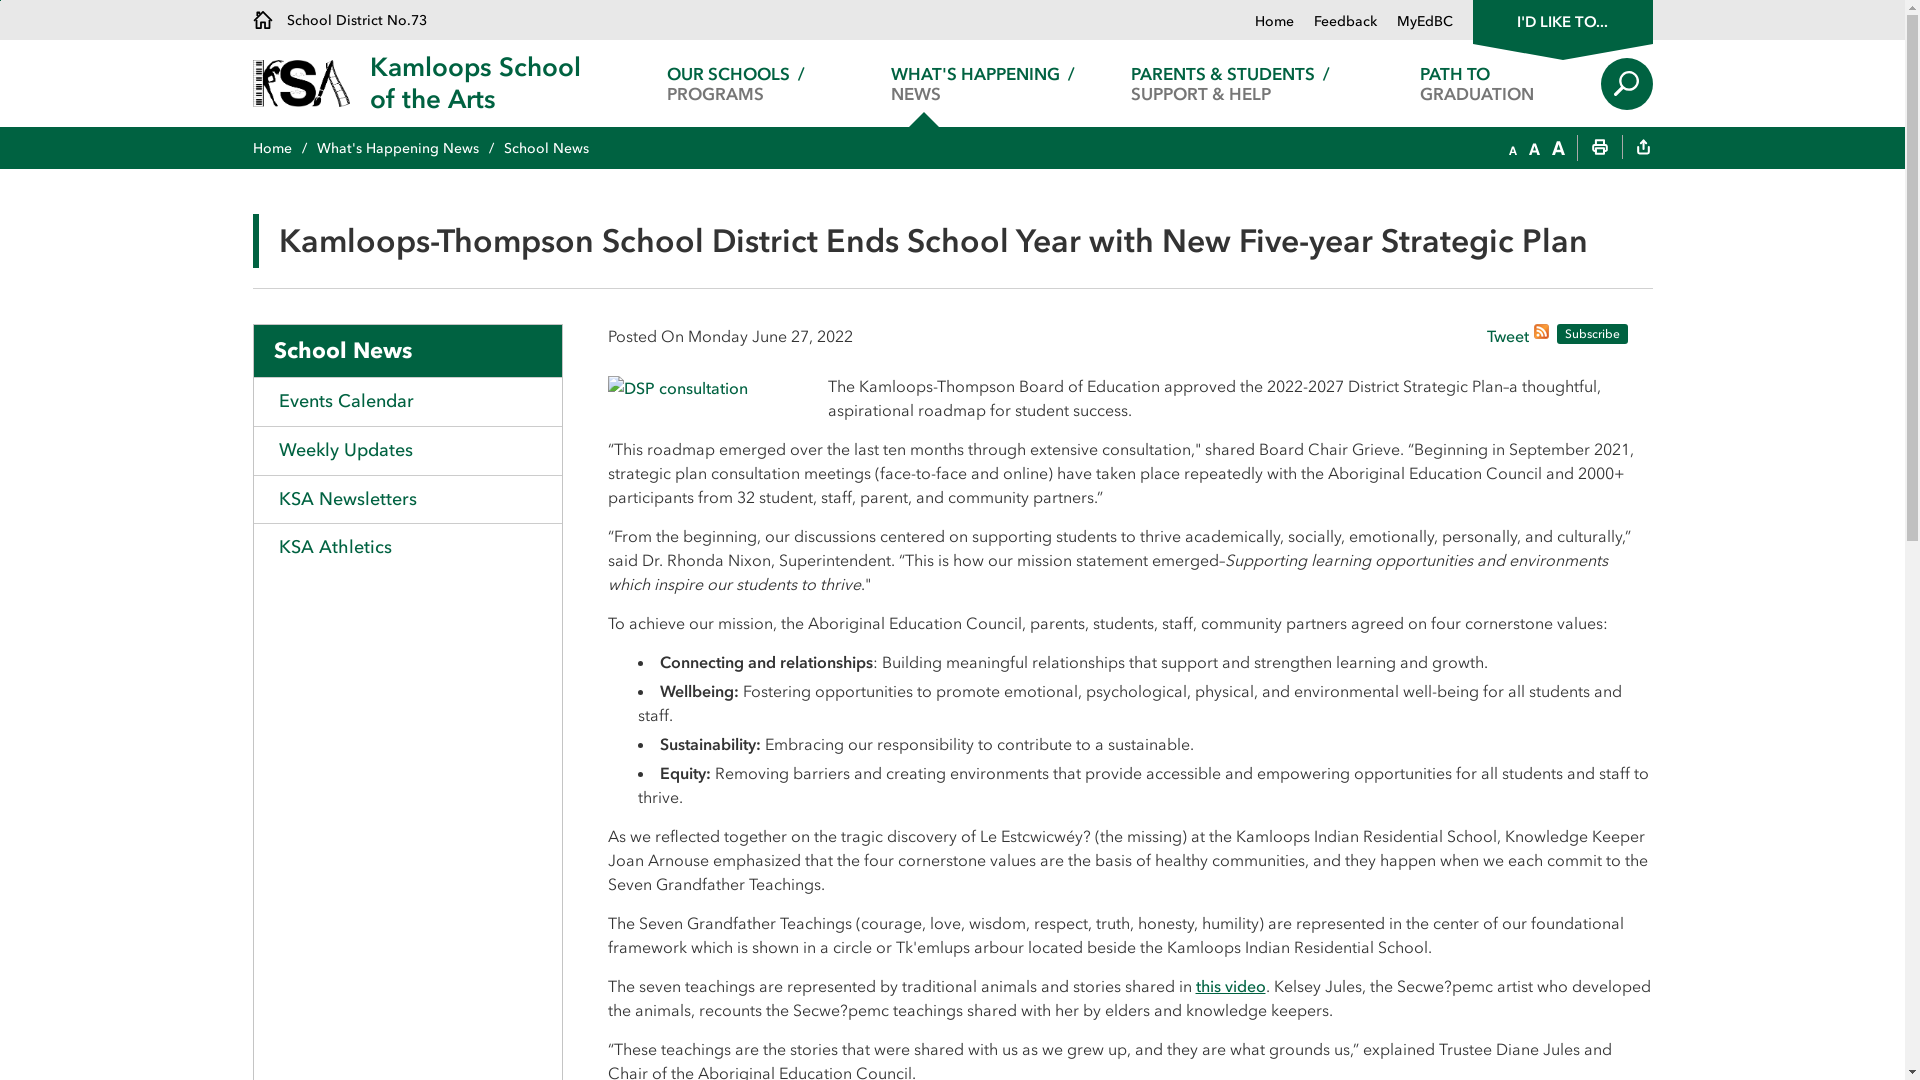 The height and width of the screenshot is (1080, 1920). What do you see at coordinates (310, 84) in the screenshot?
I see `Click to return to the homepage` at bounding box center [310, 84].